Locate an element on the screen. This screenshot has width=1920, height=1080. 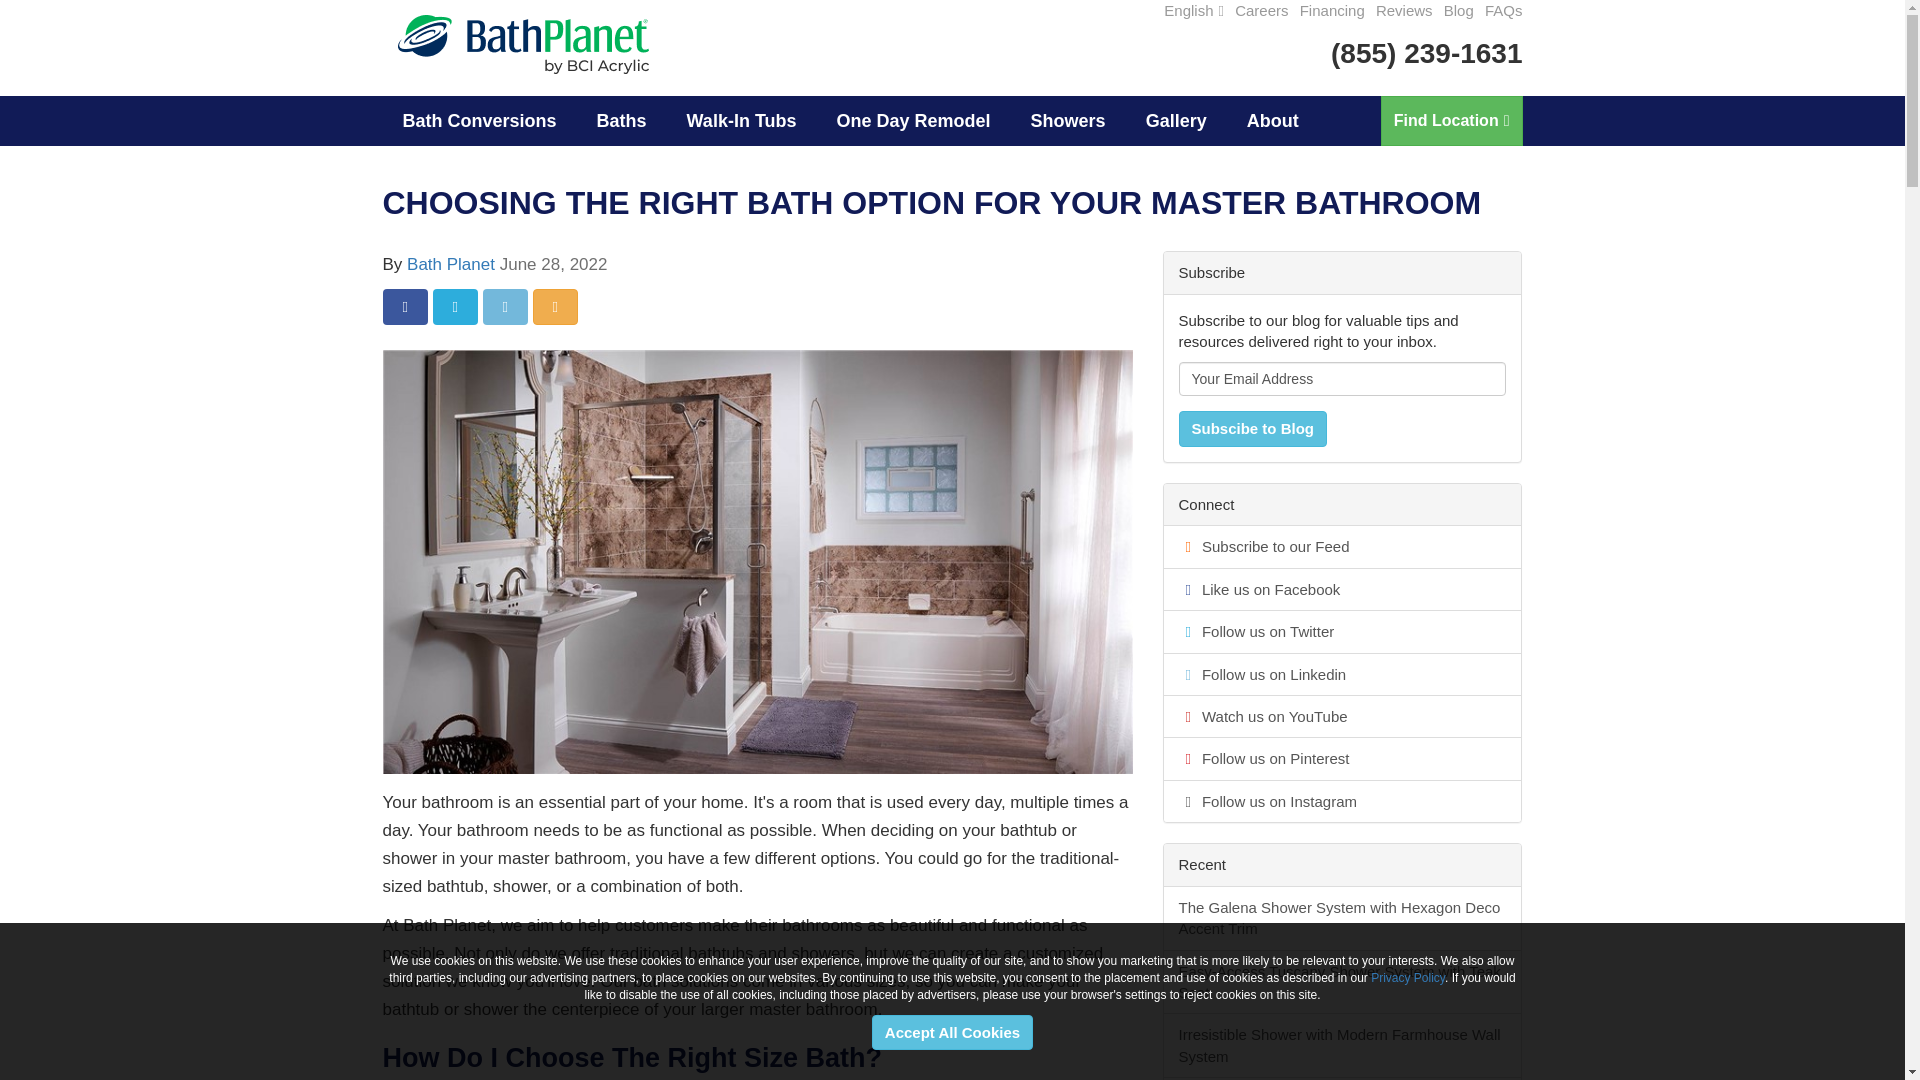
Financing is located at coordinates (1332, 10).